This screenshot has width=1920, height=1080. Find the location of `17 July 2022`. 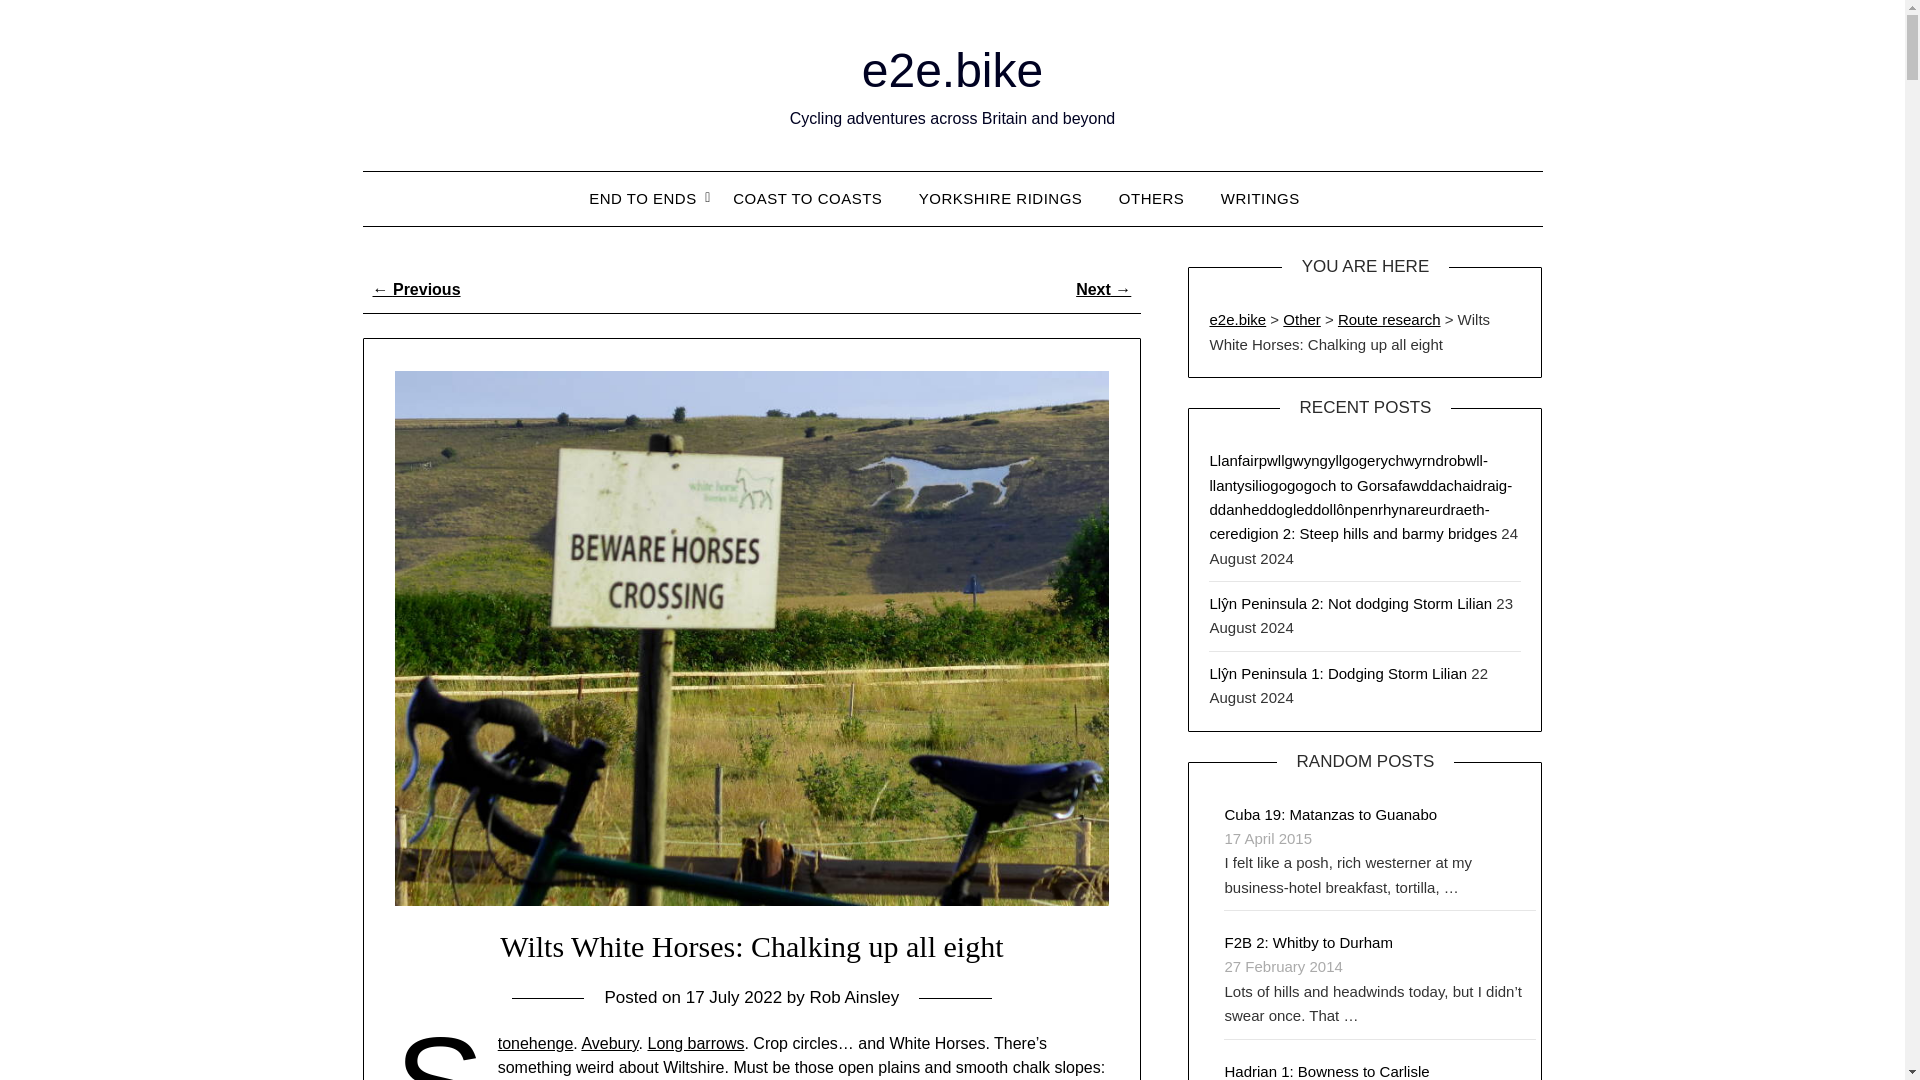

17 July 2022 is located at coordinates (733, 997).